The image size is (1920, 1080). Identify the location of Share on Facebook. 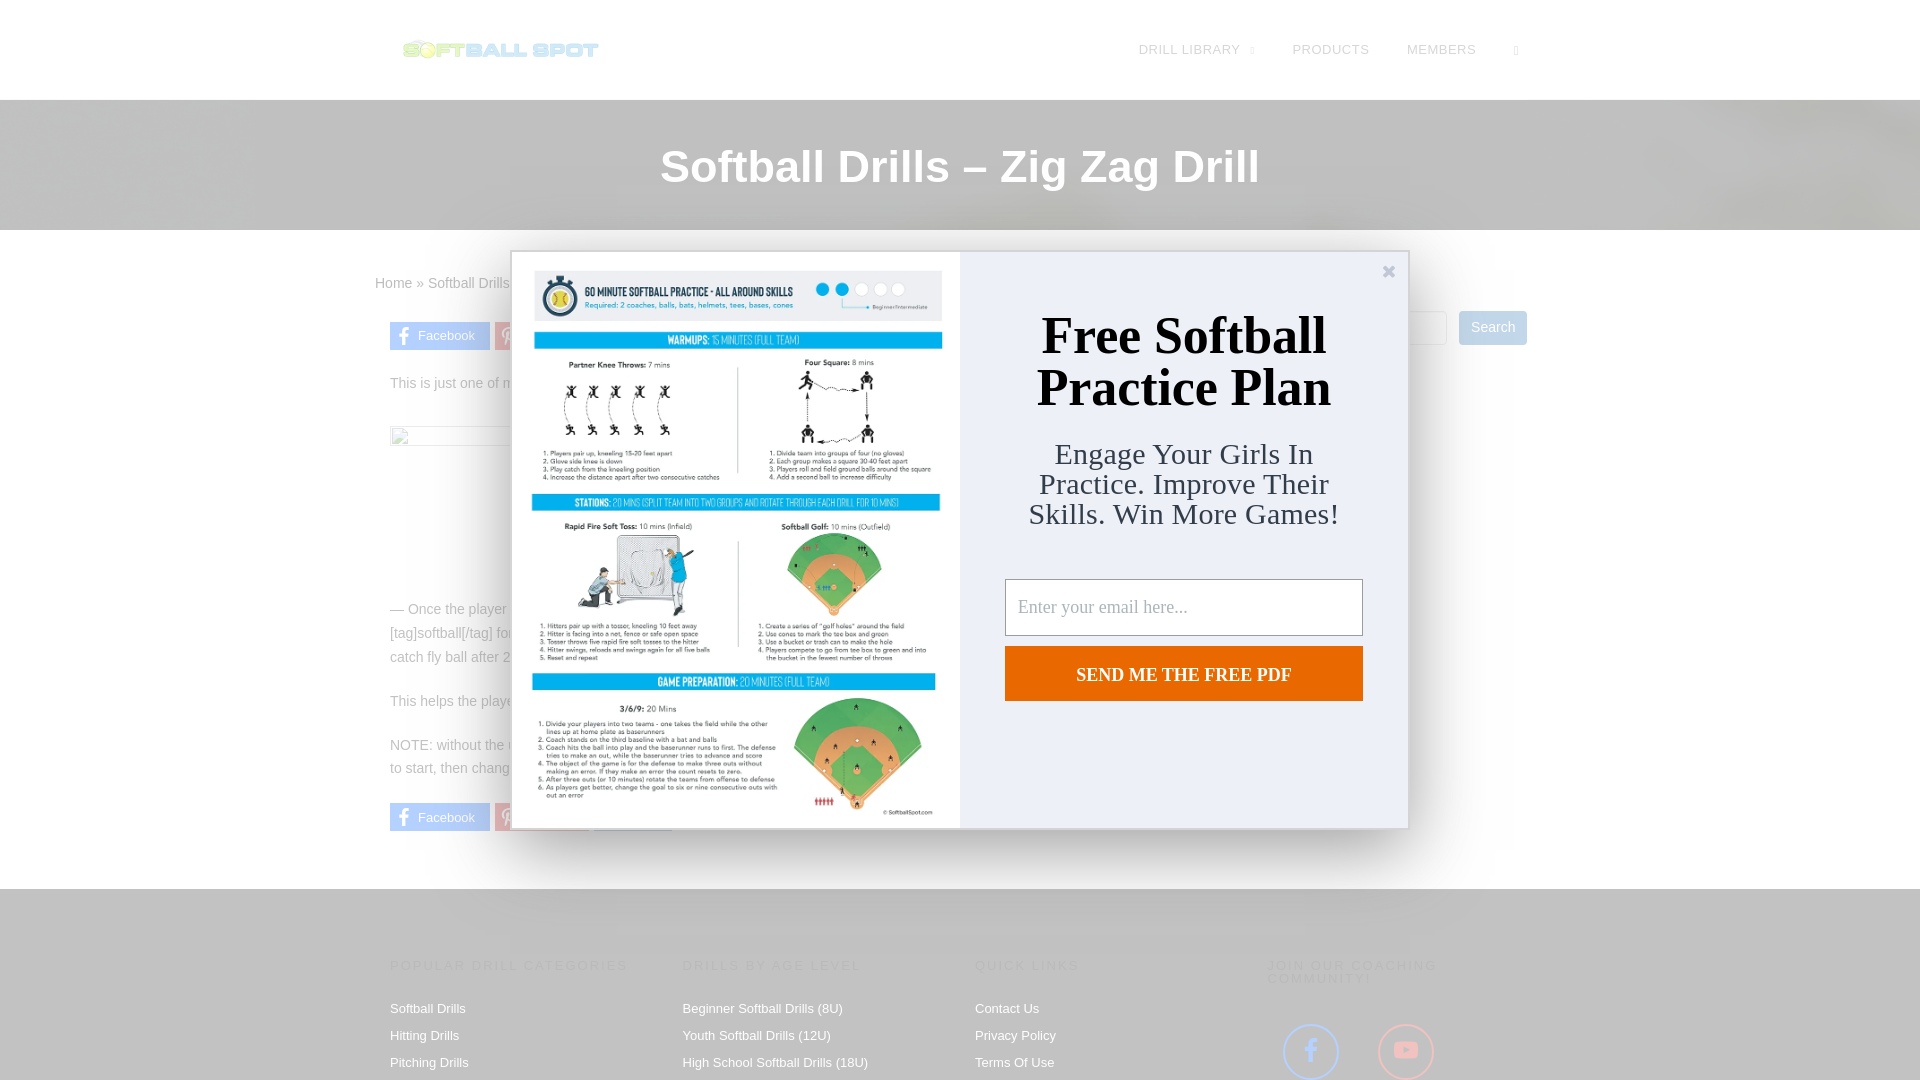
(439, 335).